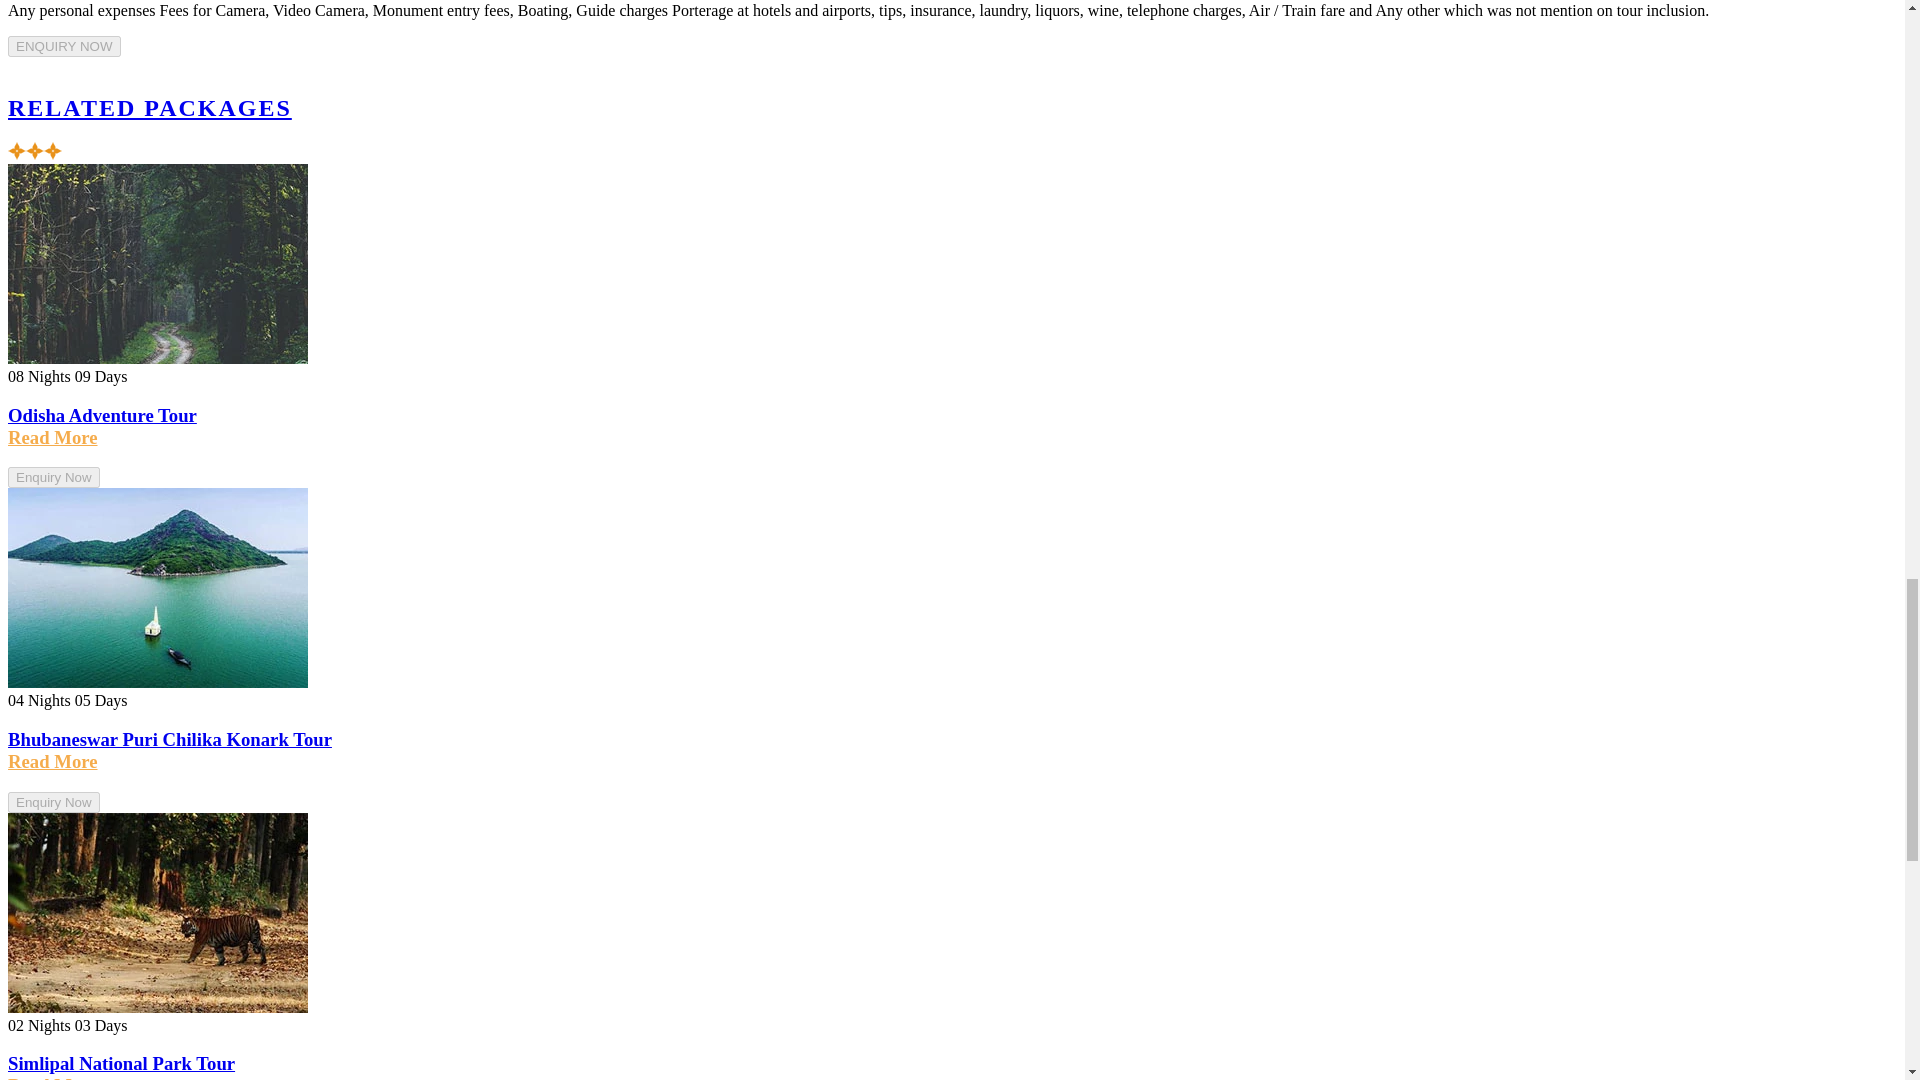  I want to click on Read More, so click(52, 761).